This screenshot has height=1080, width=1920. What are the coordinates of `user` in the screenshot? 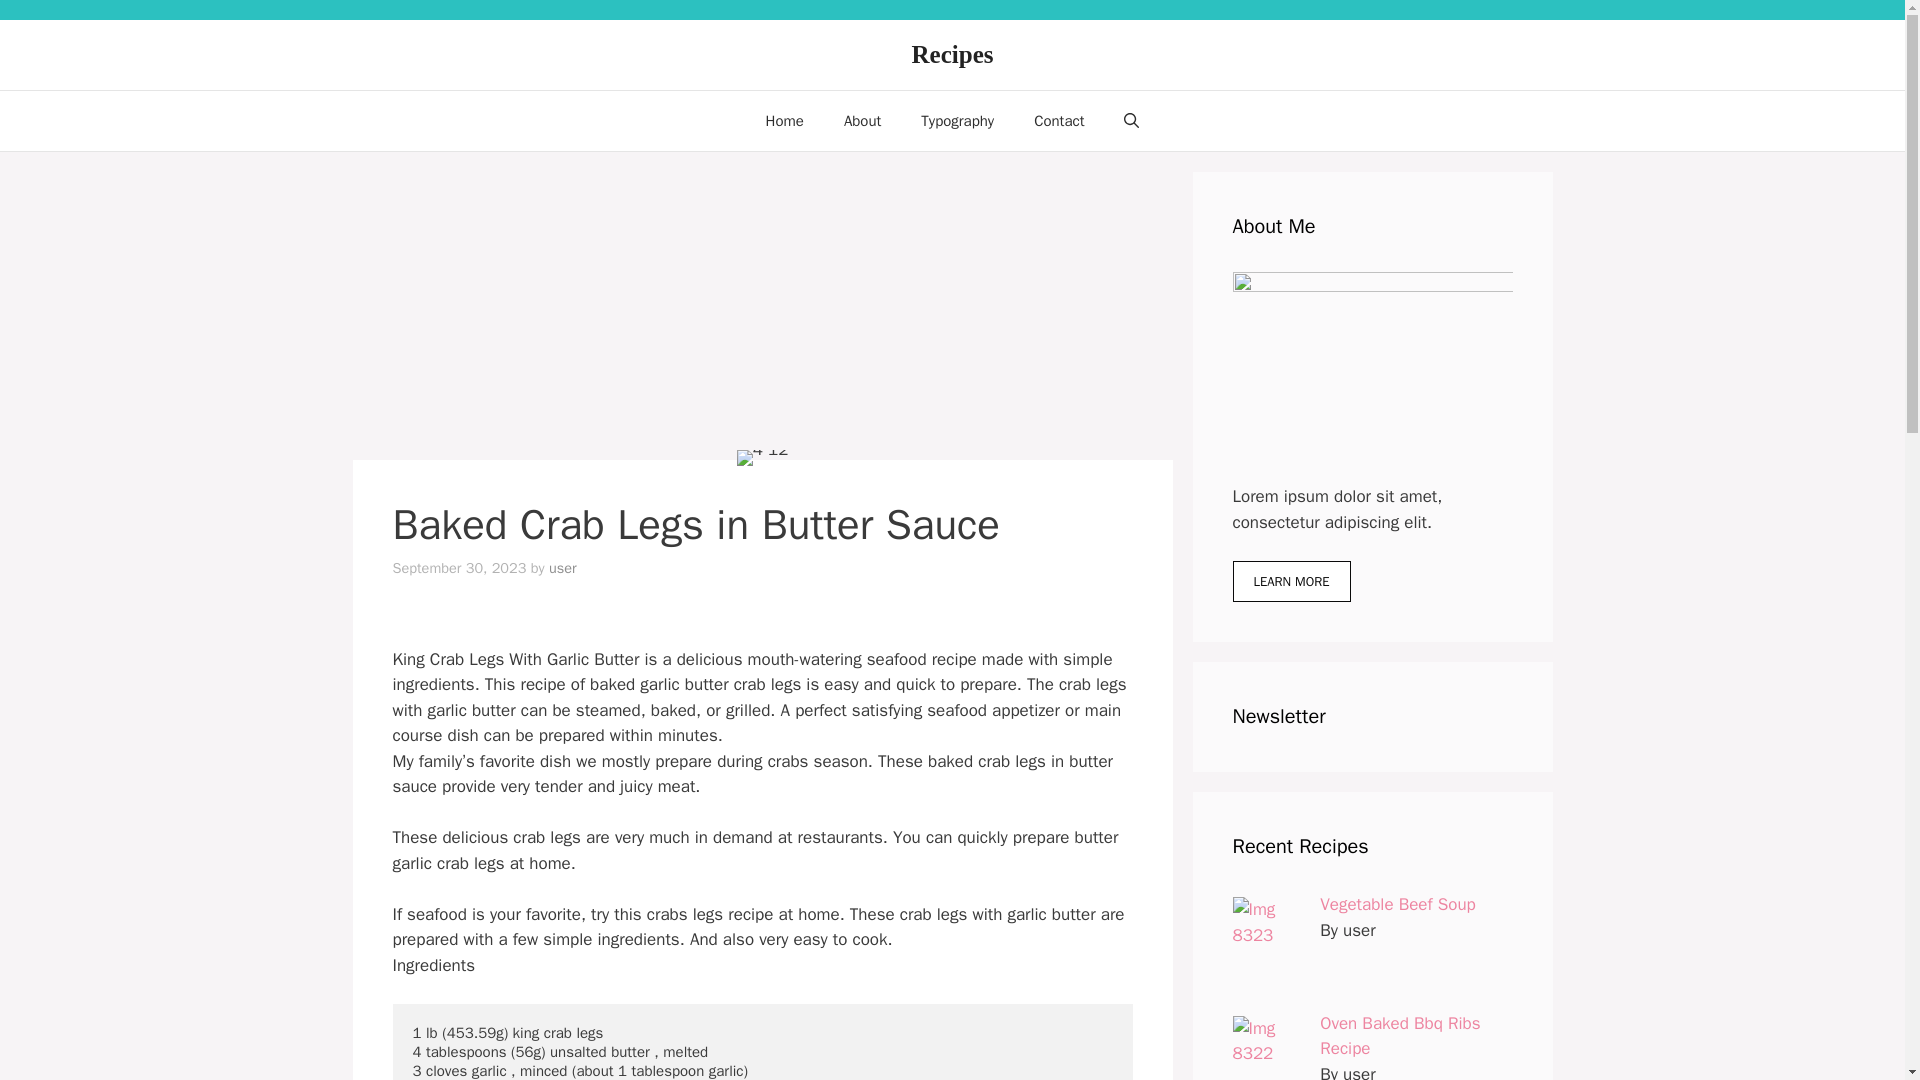 It's located at (563, 568).